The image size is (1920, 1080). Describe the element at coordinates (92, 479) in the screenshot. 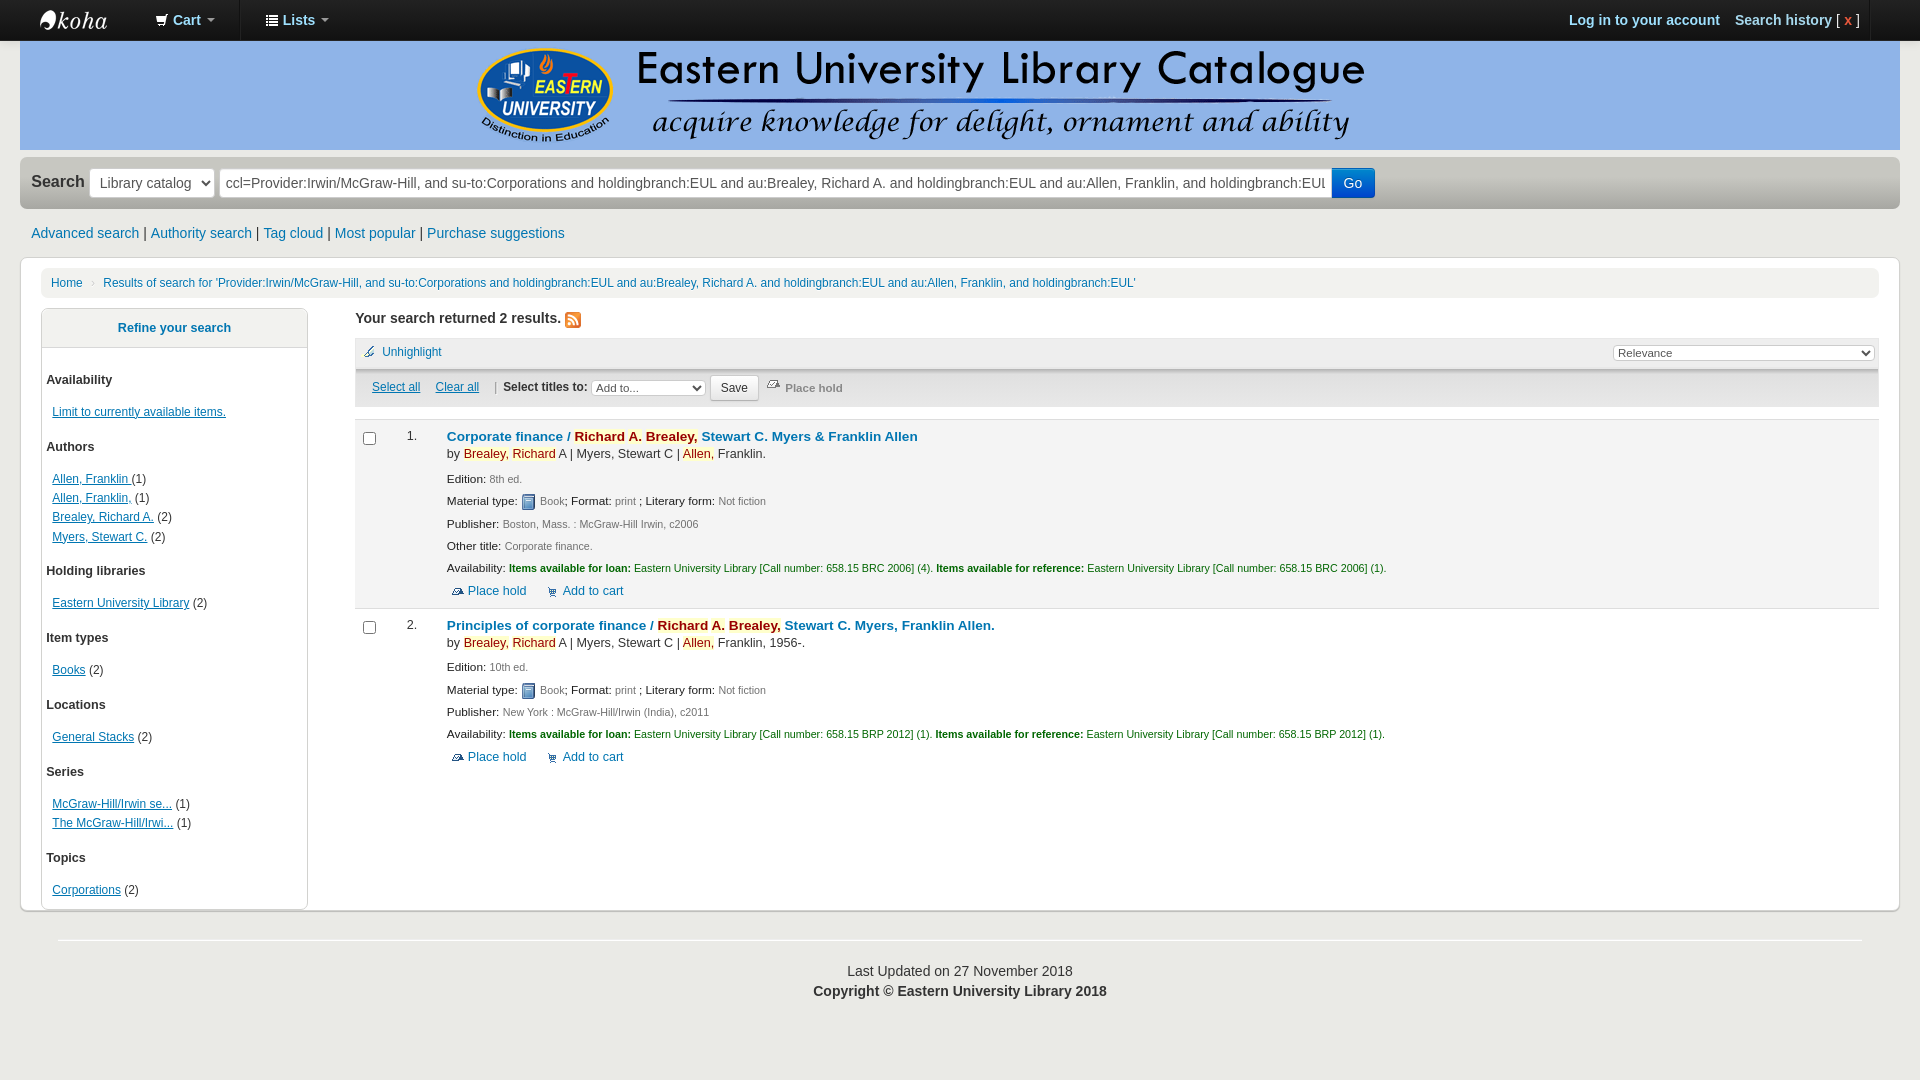

I see `Allen, Franklin` at that location.